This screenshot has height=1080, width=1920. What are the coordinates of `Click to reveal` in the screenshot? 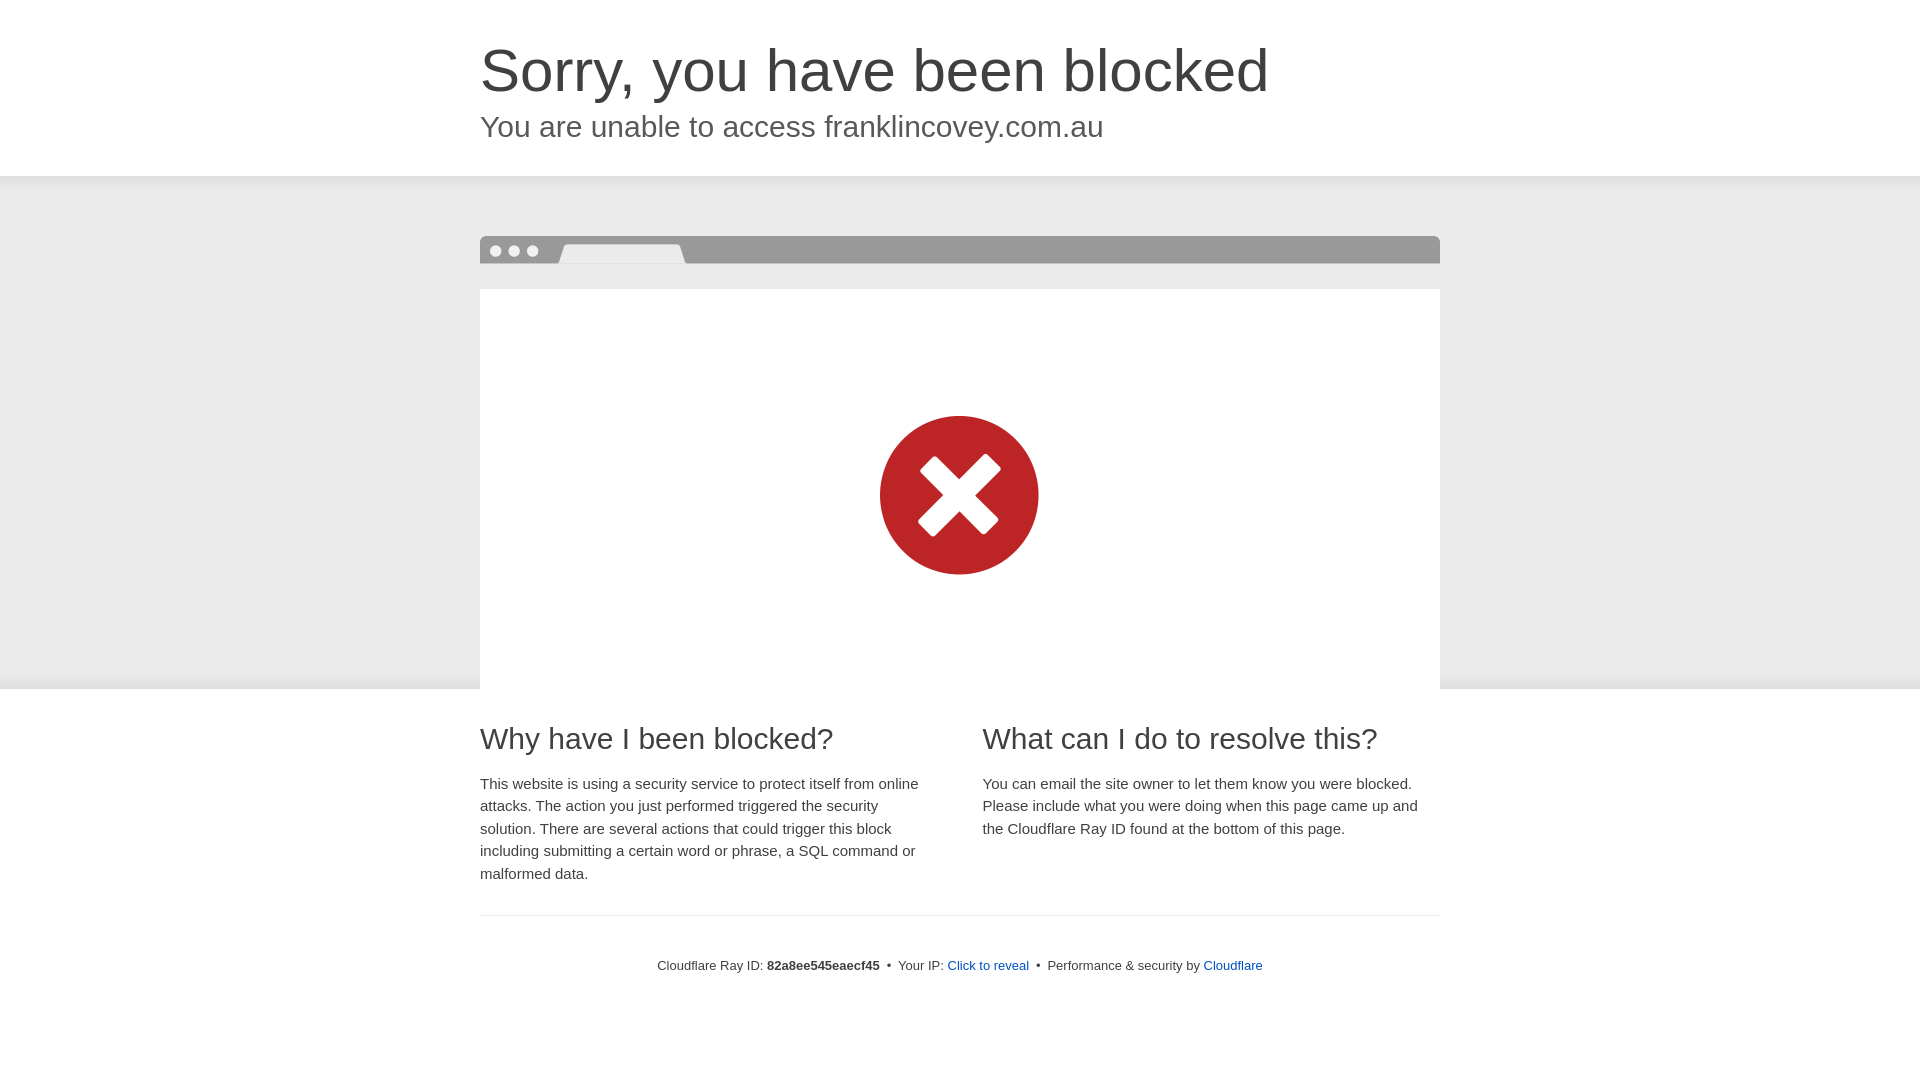 It's located at (989, 966).